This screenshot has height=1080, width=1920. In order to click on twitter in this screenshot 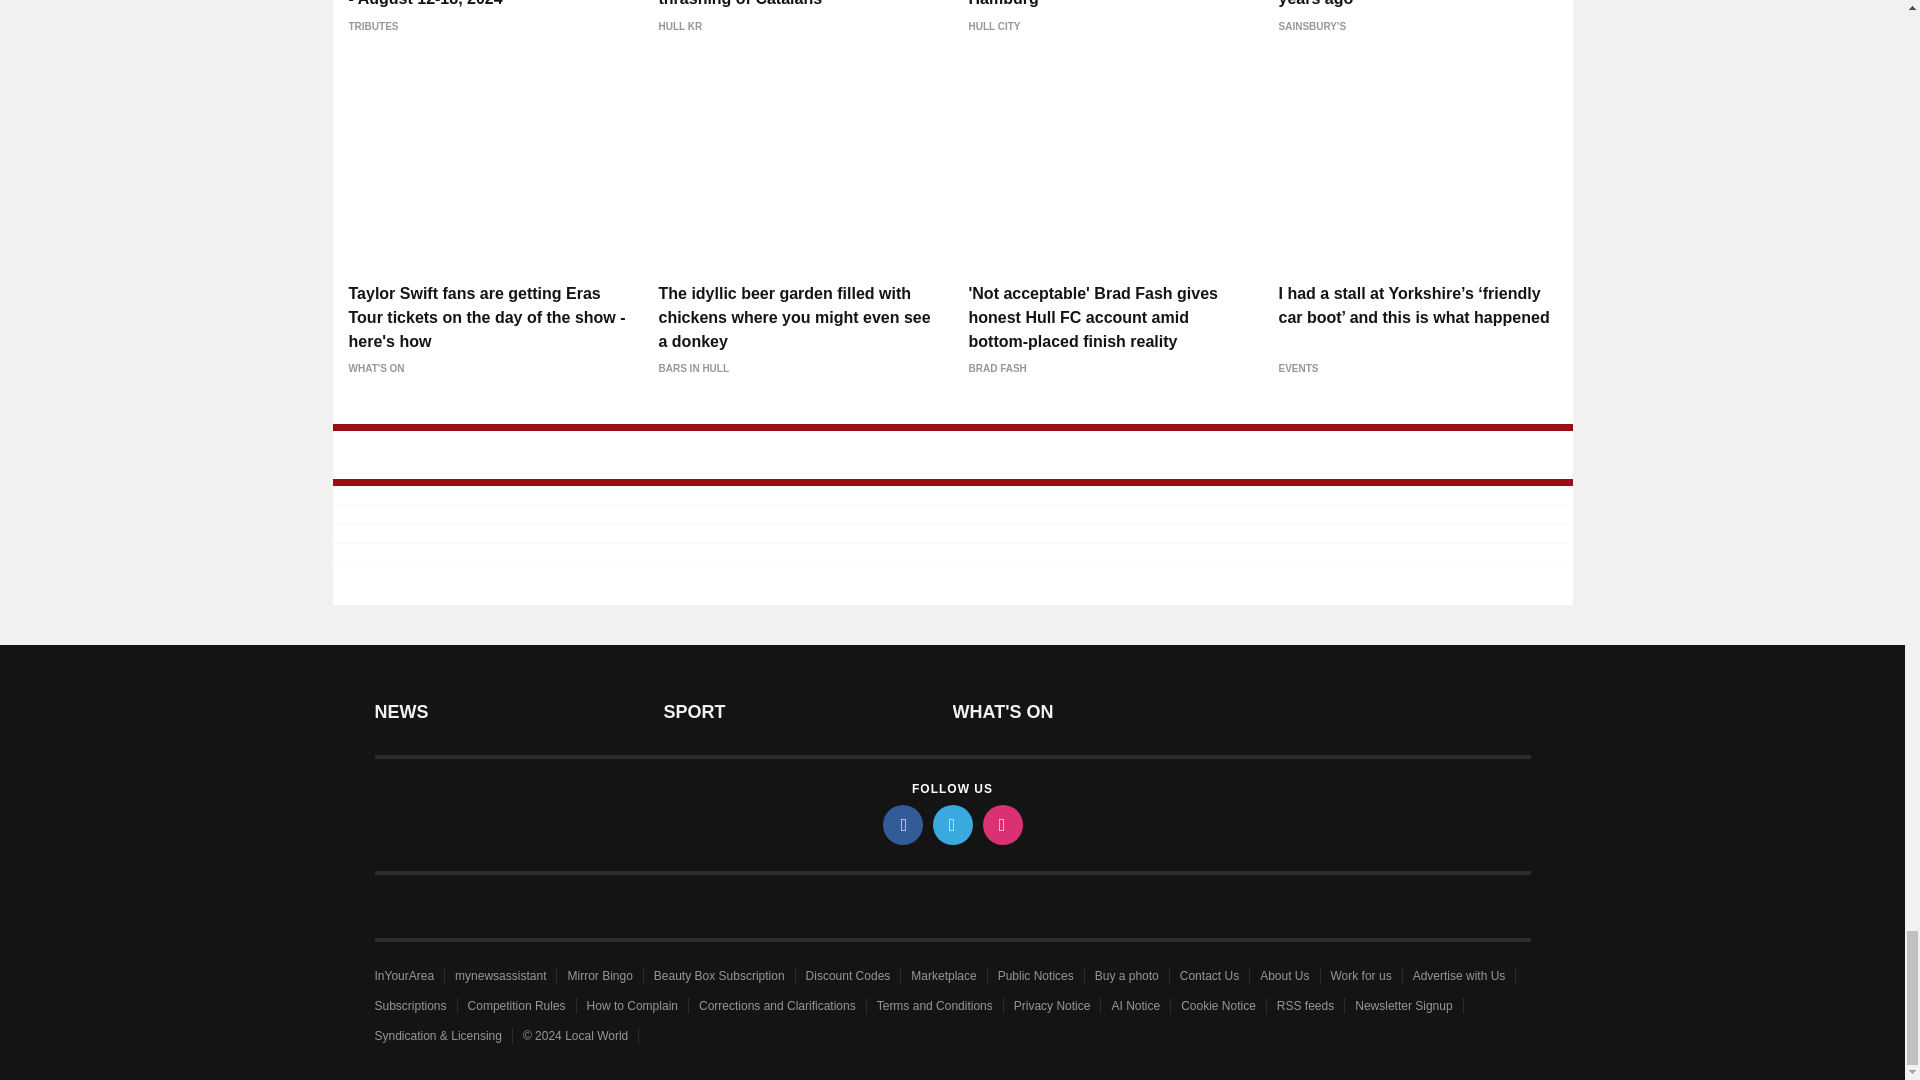, I will do `click(951, 824)`.